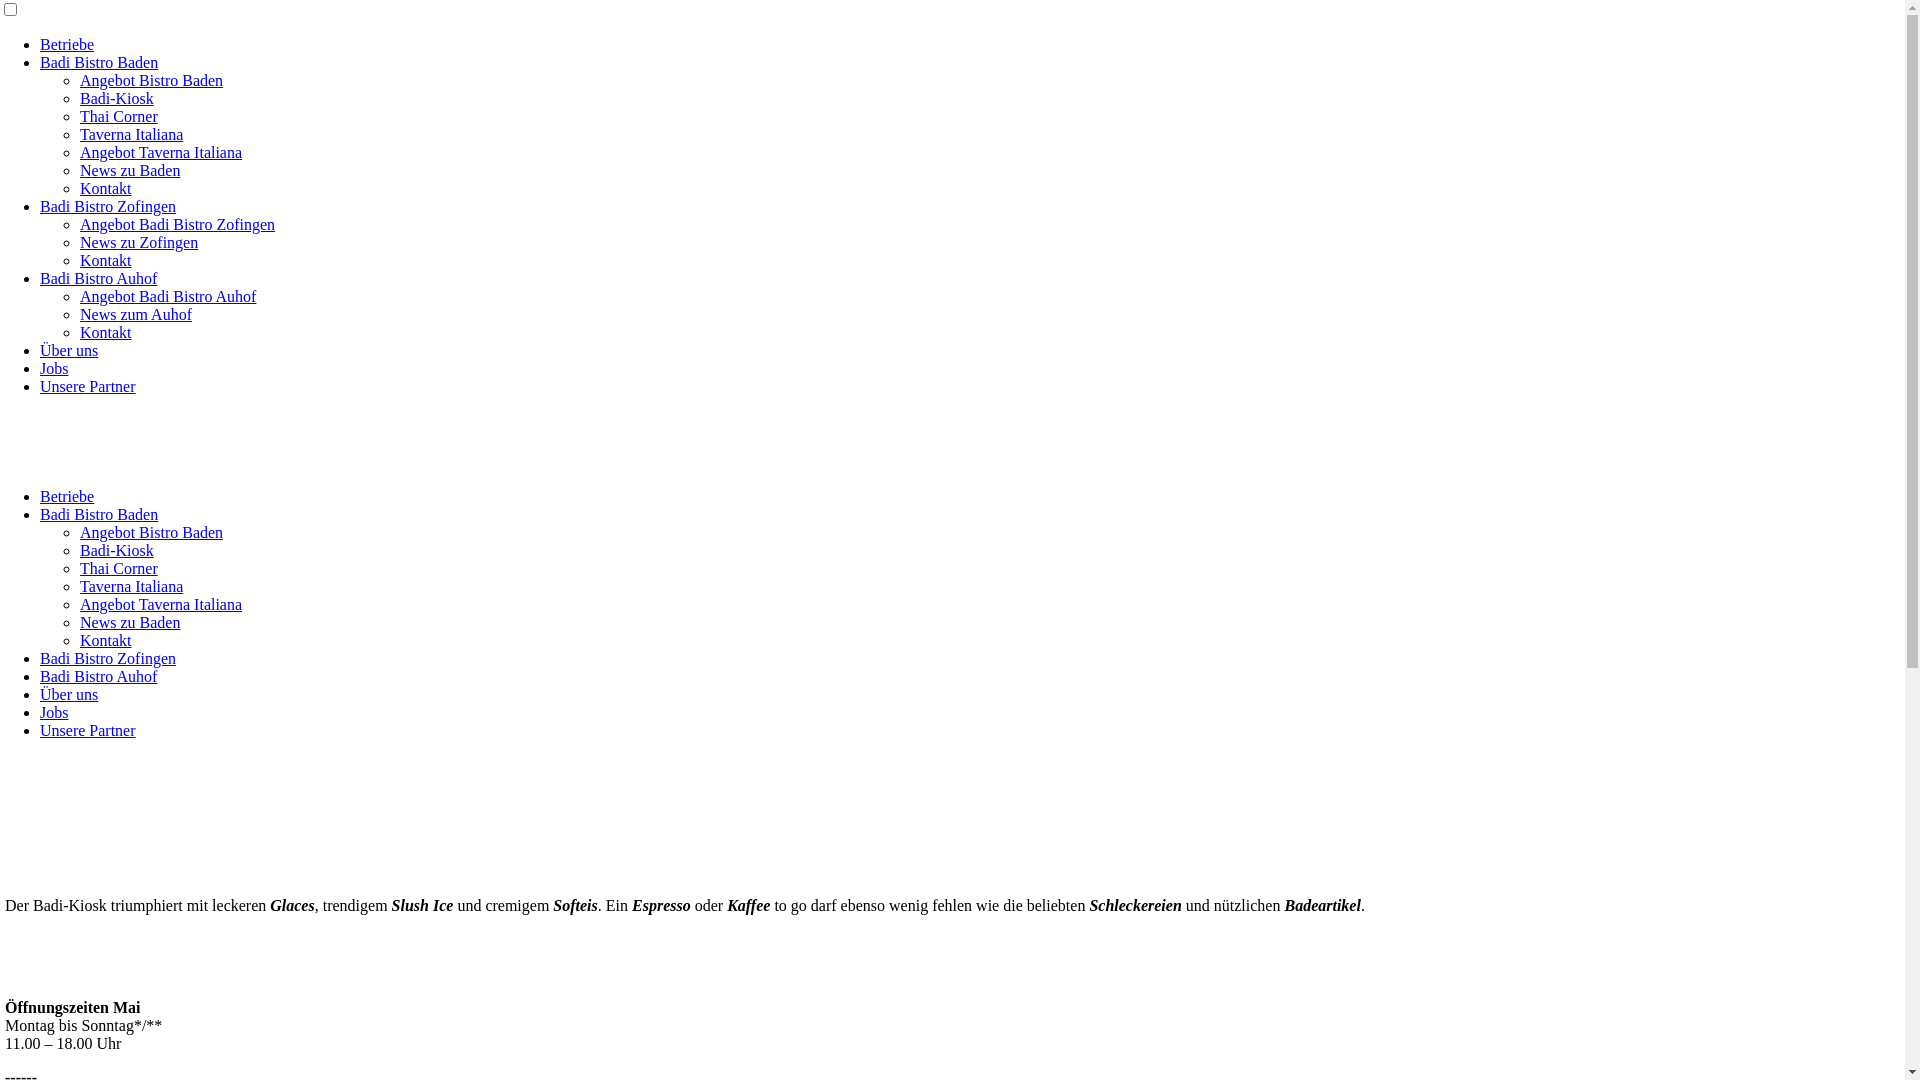 This screenshot has height=1080, width=1920. What do you see at coordinates (106, 640) in the screenshot?
I see `Kontakt` at bounding box center [106, 640].